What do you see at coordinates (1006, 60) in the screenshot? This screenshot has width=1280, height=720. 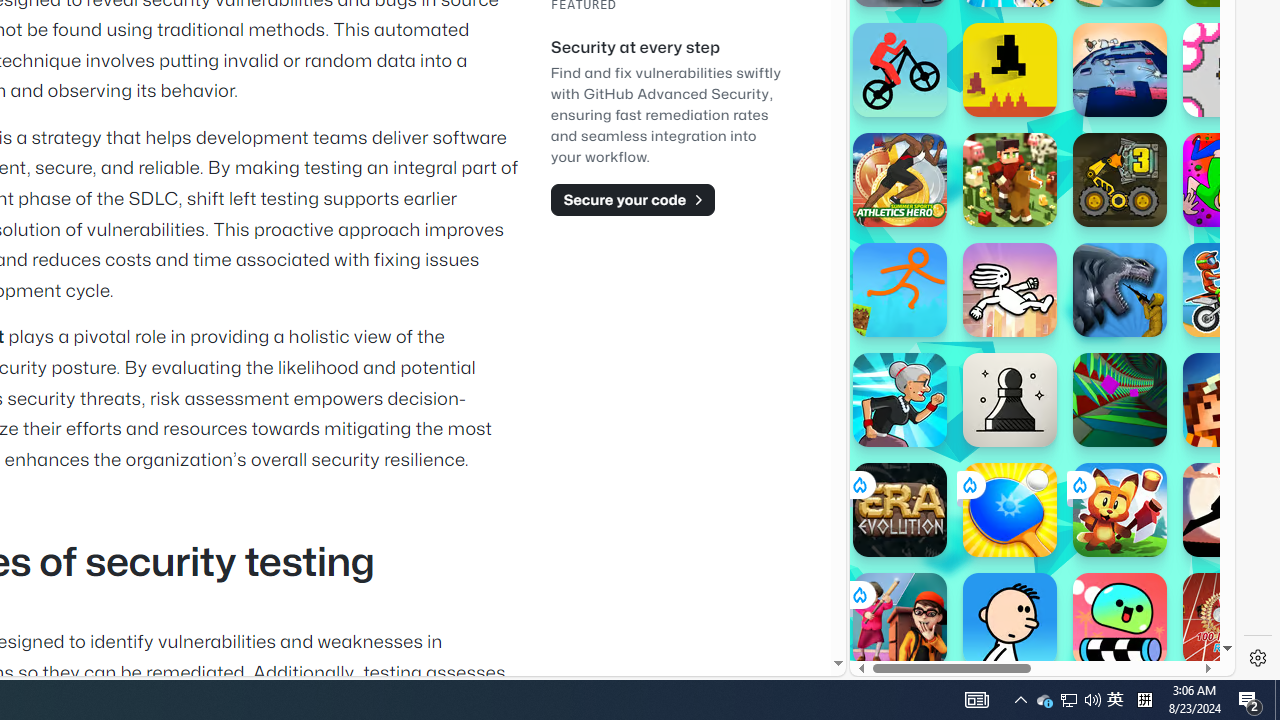 I see `Search results from poki.com` at bounding box center [1006, 60].